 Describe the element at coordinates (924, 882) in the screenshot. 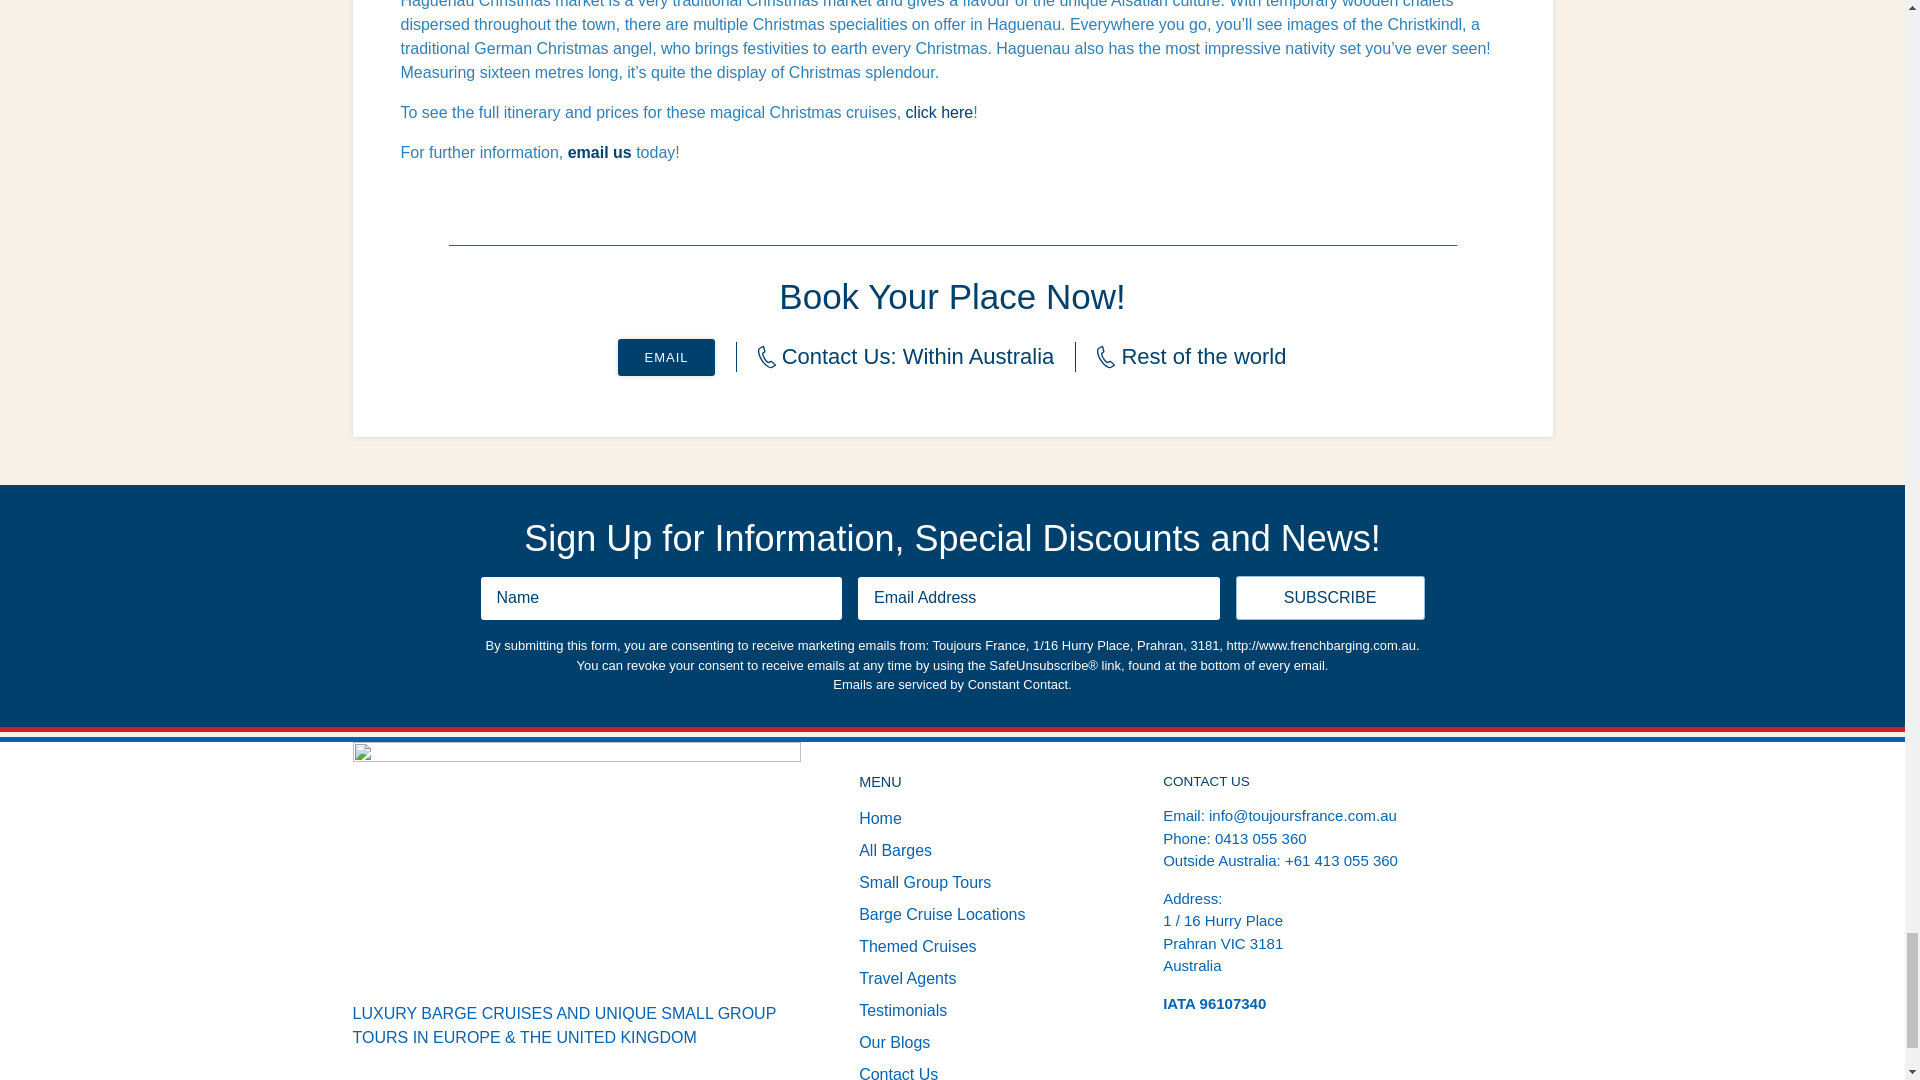

I see `Small Group Tours` at that location.